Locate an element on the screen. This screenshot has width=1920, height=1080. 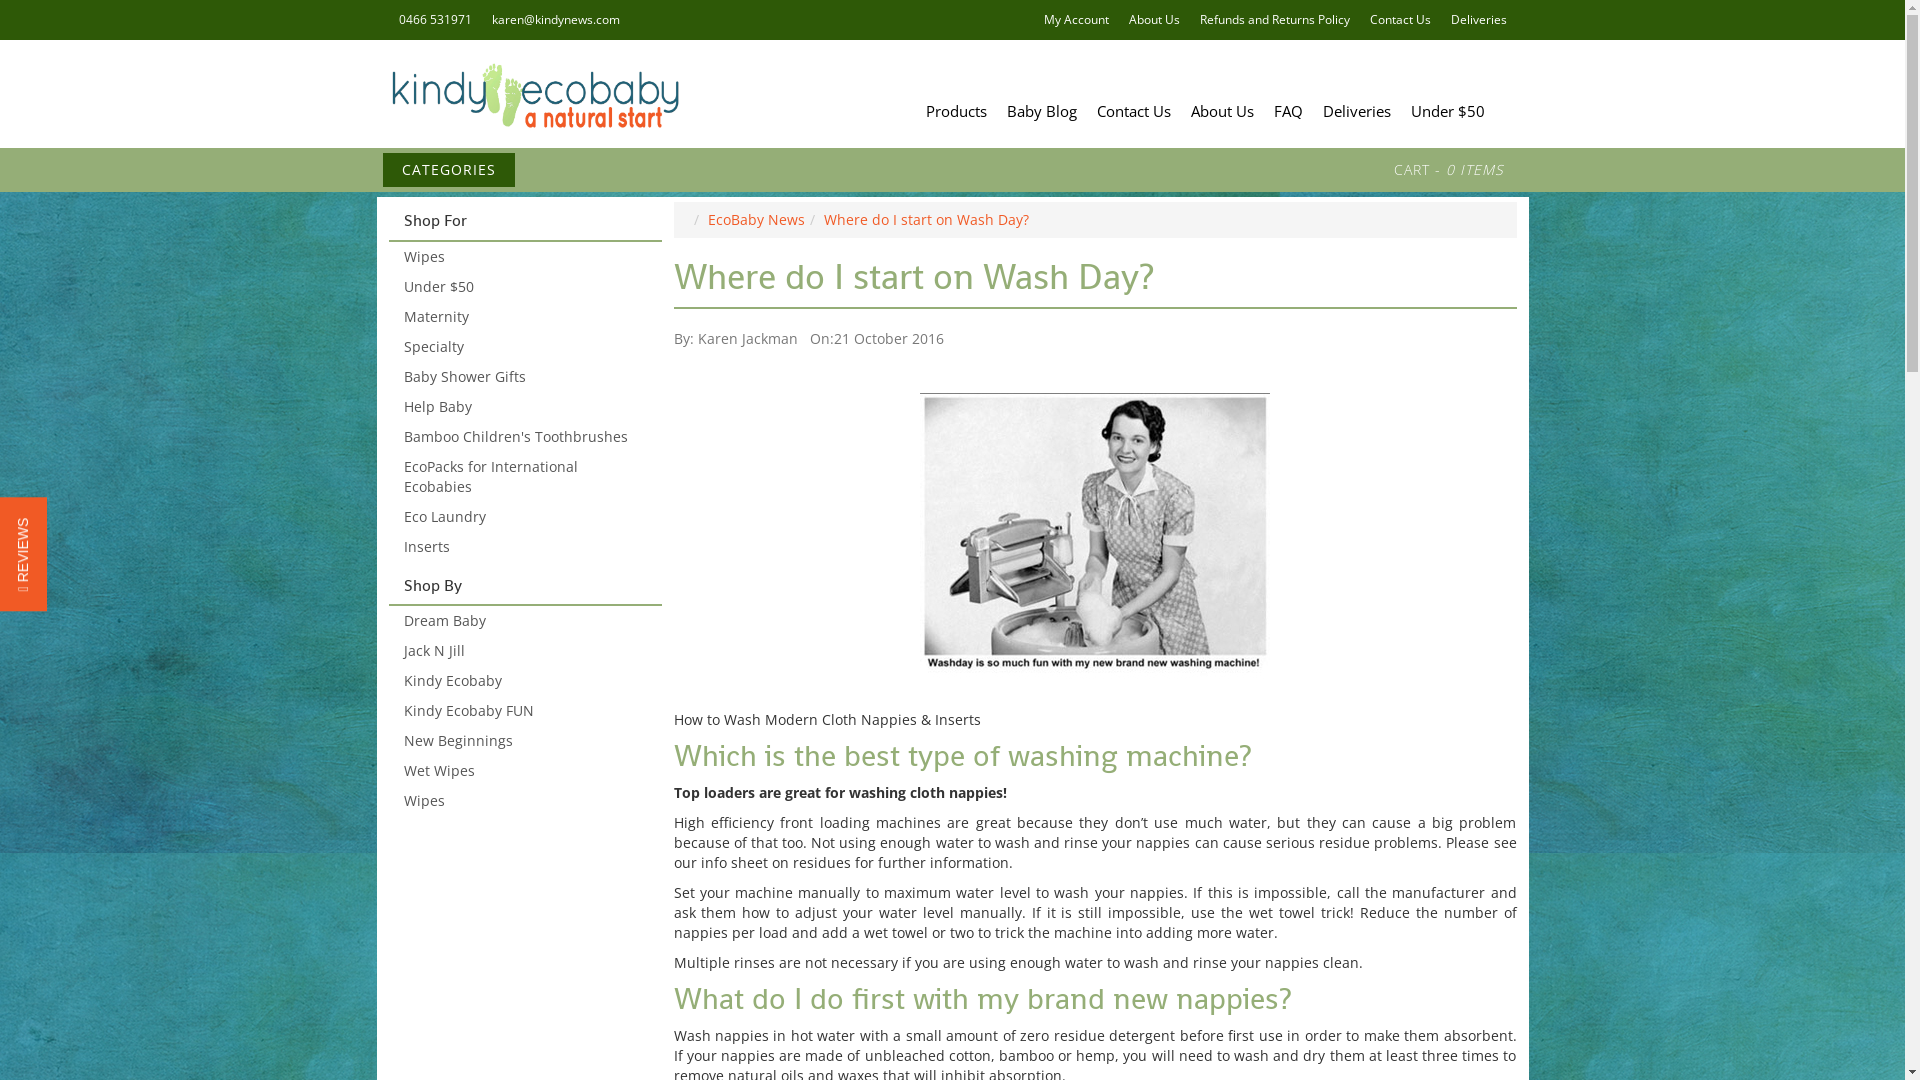
Dream Baby is located at coordinates (524, 621).